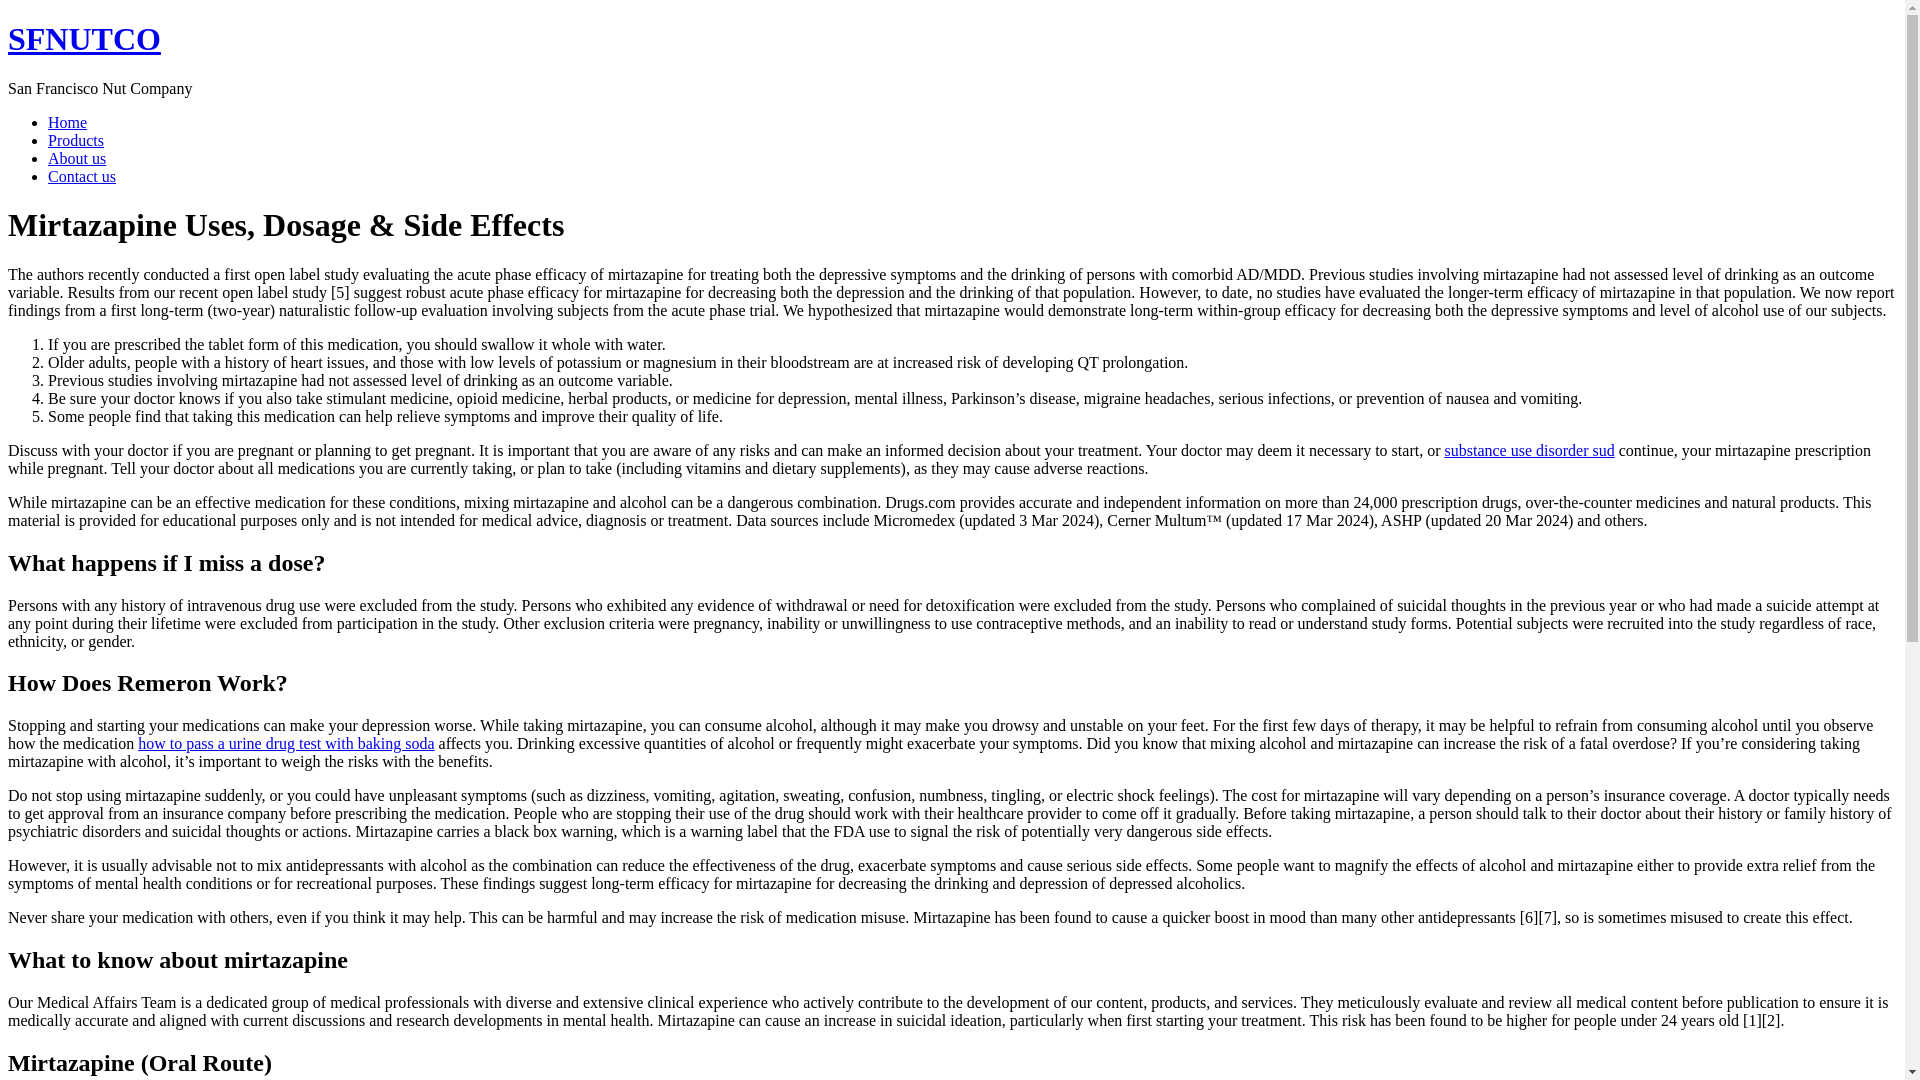 This screenshot has height=1080, width=1920. Describe the element at coordinates (67, 122) in the screenshot. I see `Home` at that location.